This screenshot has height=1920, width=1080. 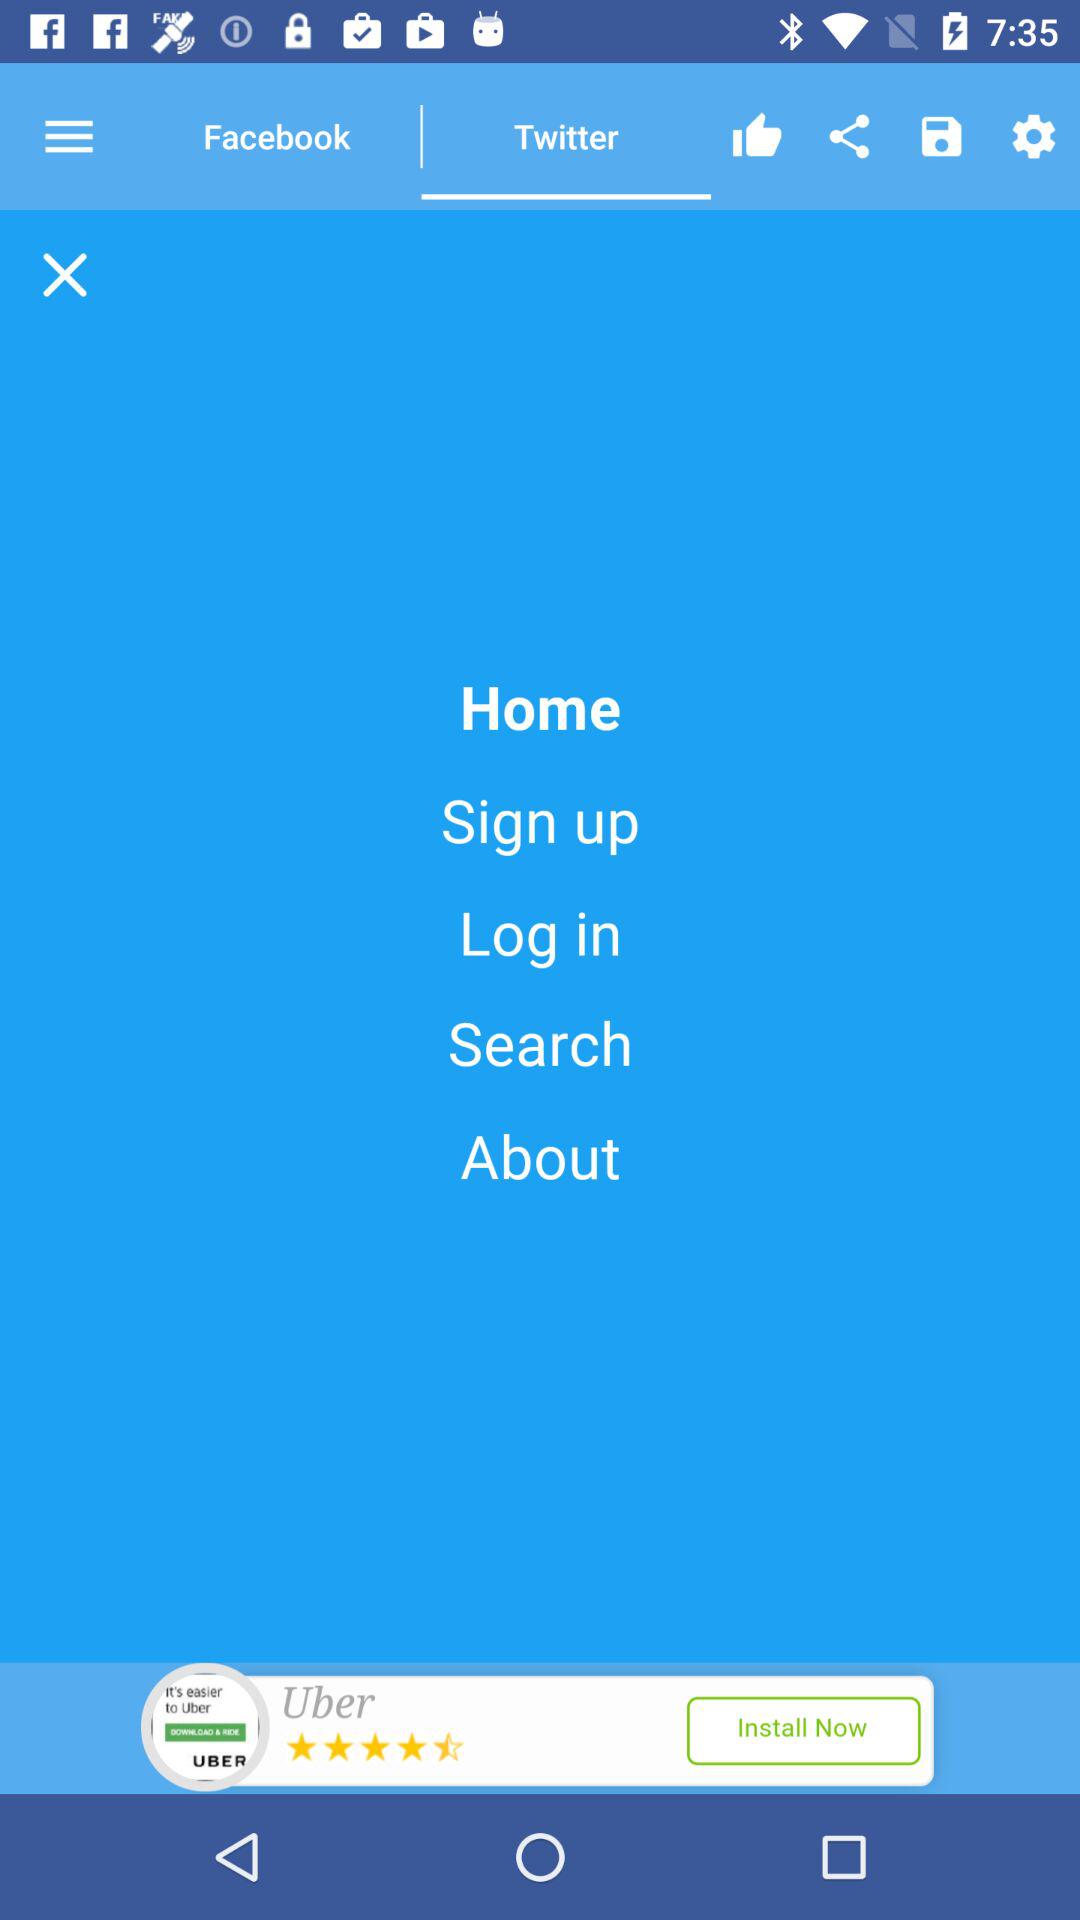 I want to click on open menu, so click(x=87, y=136).